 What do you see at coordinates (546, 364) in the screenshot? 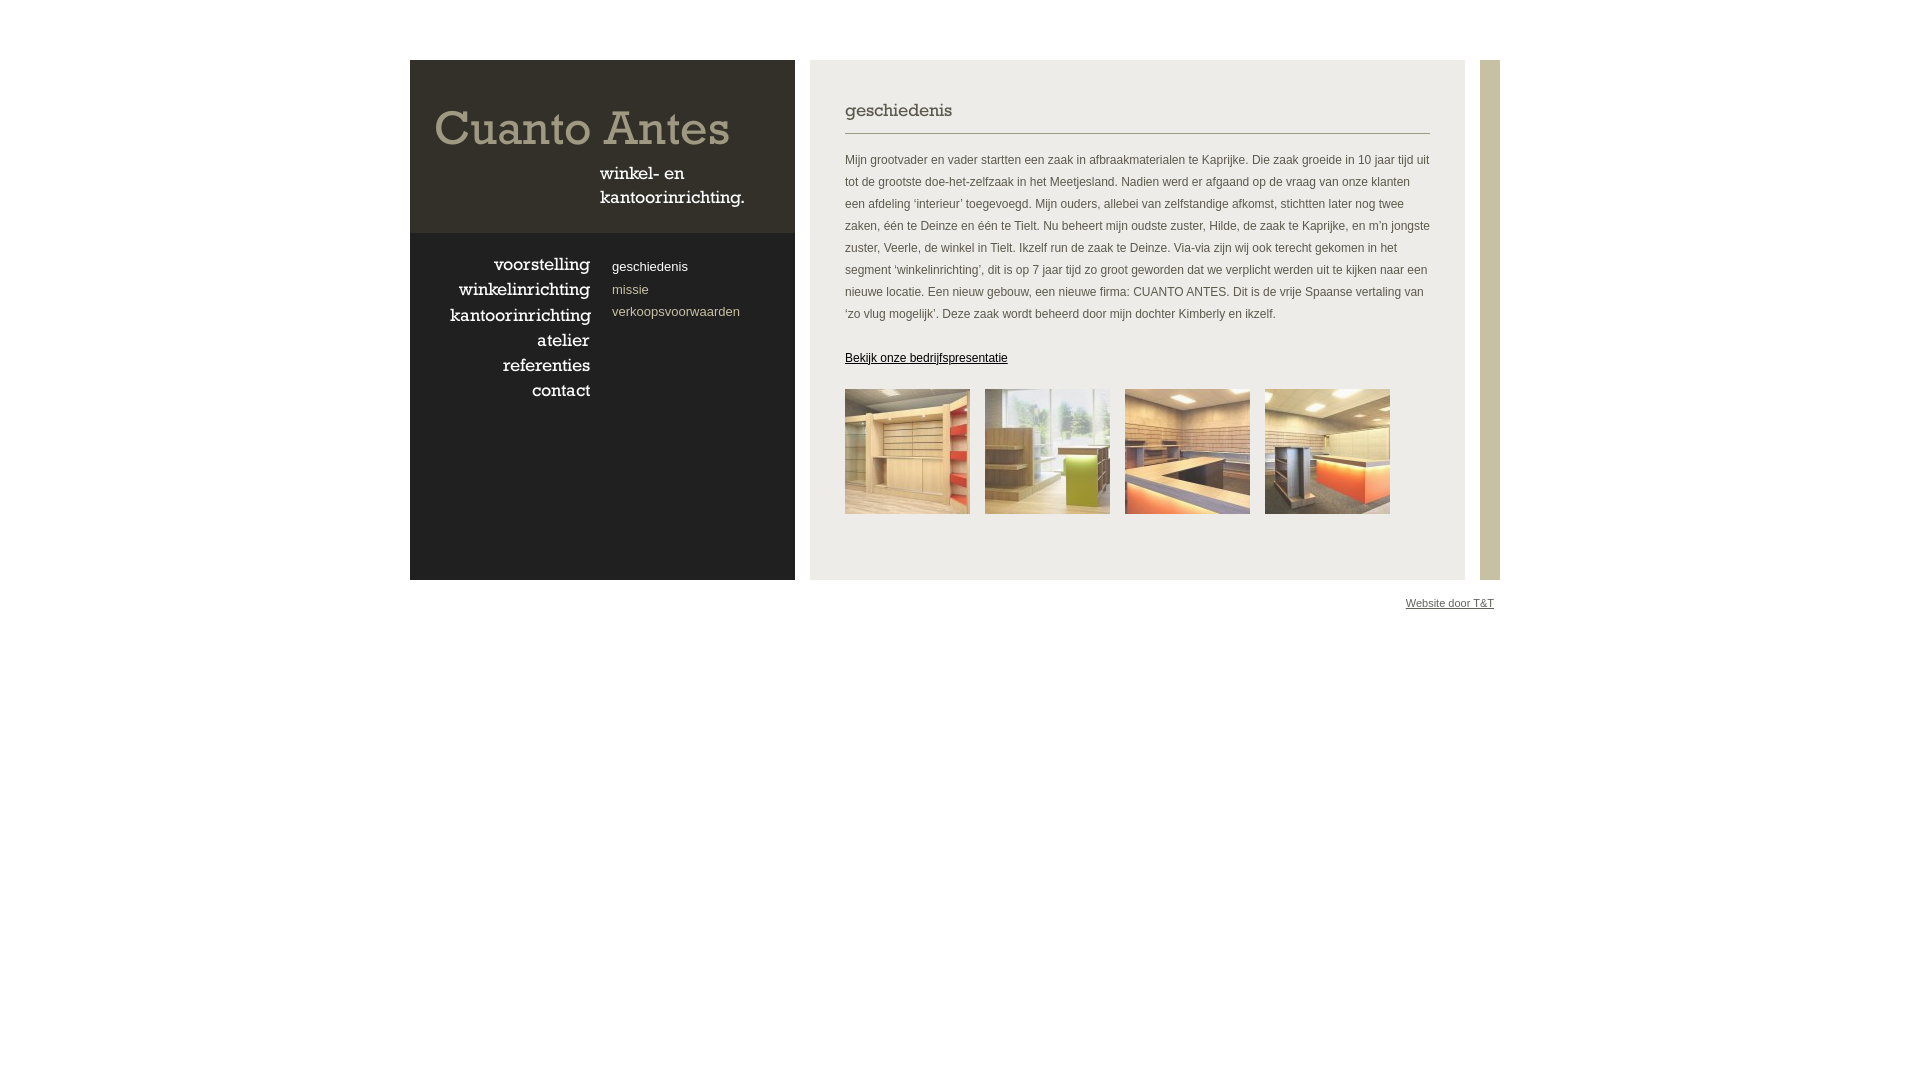
I see `referenties` at bounding box center [546, 364].